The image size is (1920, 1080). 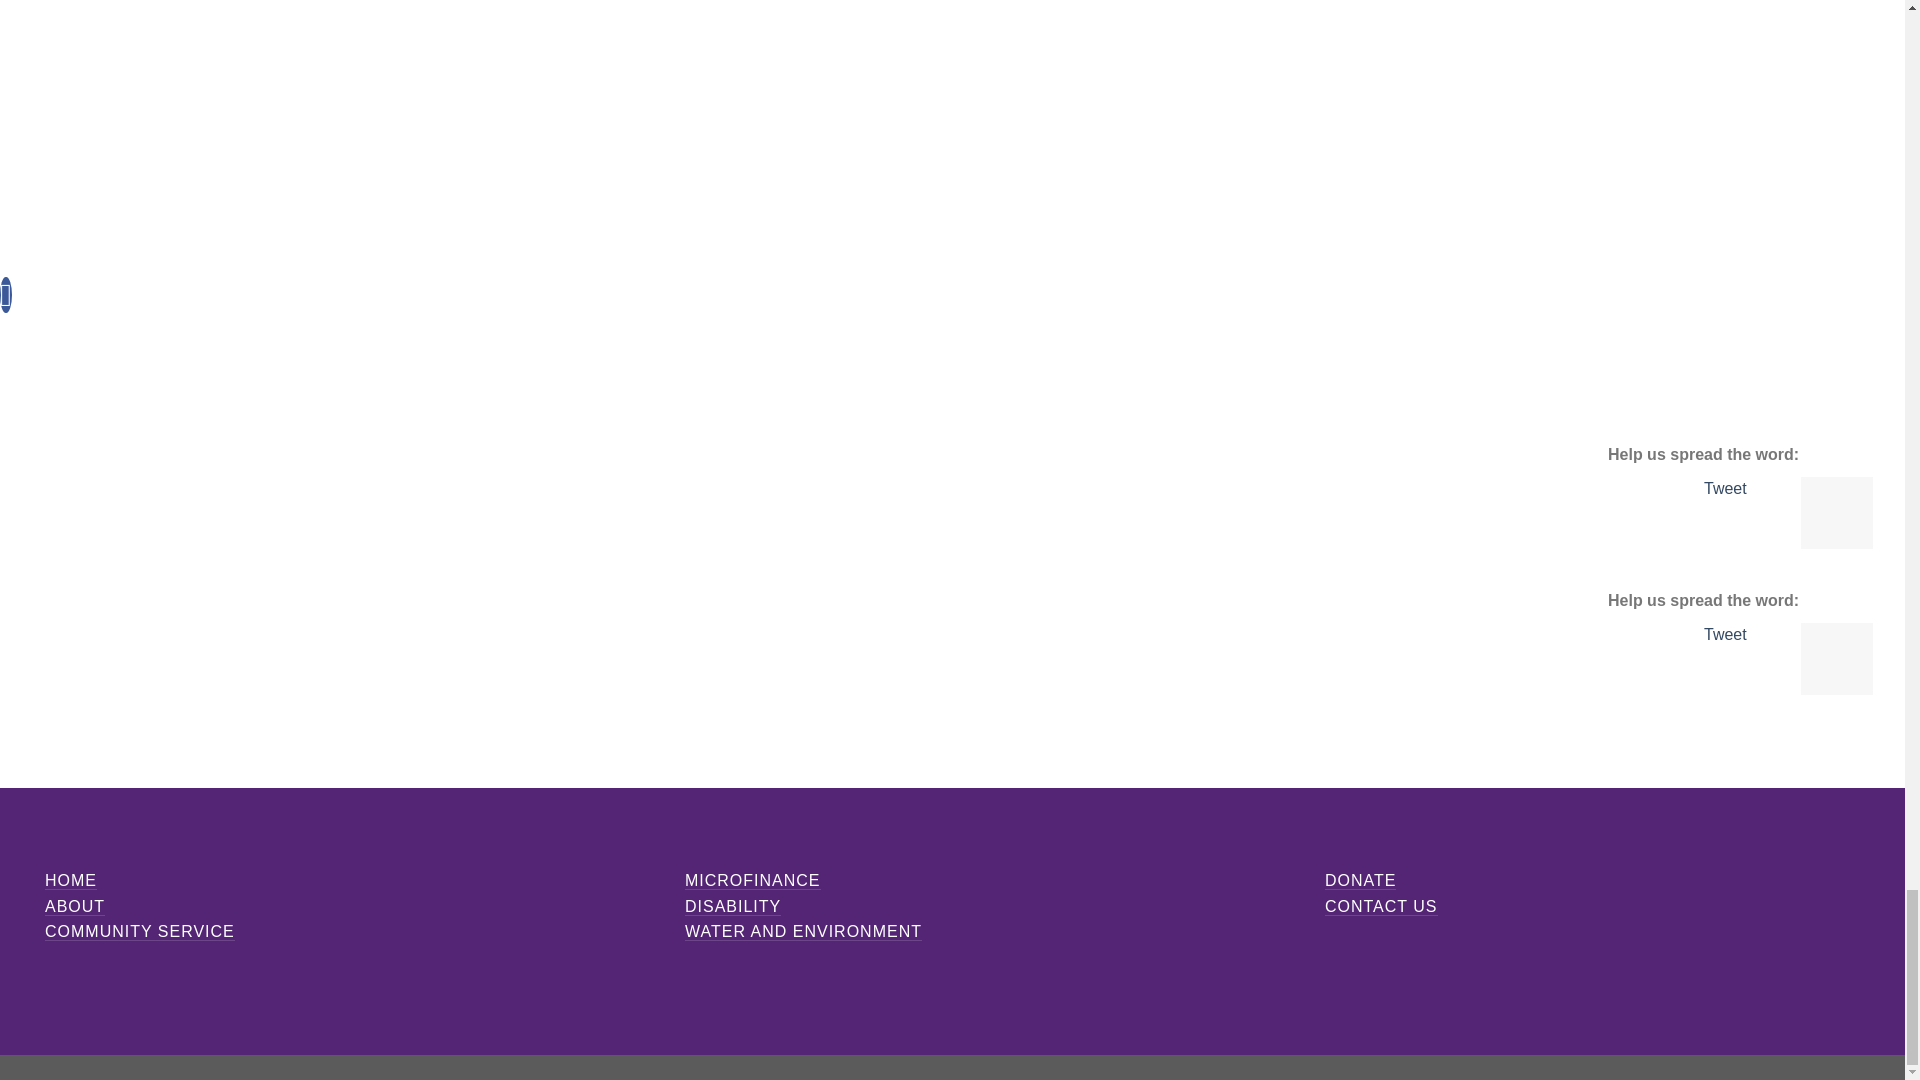 I want to click on DONATE, so click(x=1360, y=880).